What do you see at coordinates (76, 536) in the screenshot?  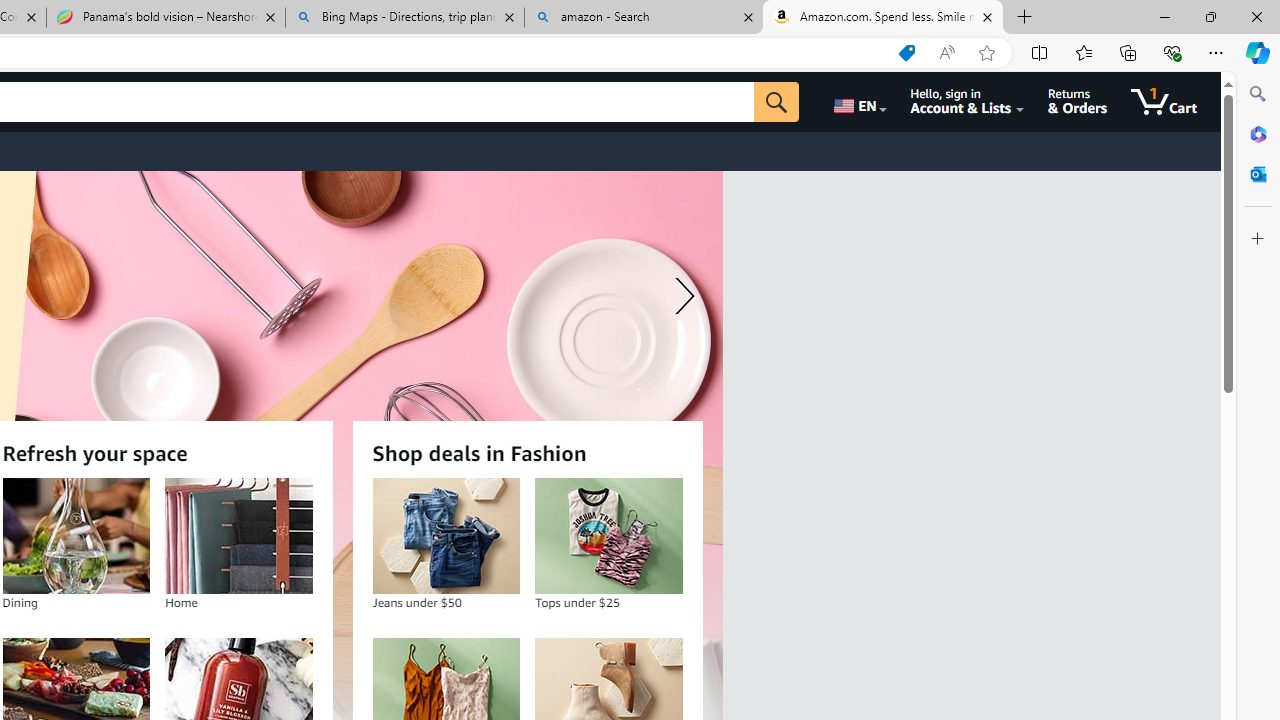 I see `Dining` at bounding box center [76, 536].